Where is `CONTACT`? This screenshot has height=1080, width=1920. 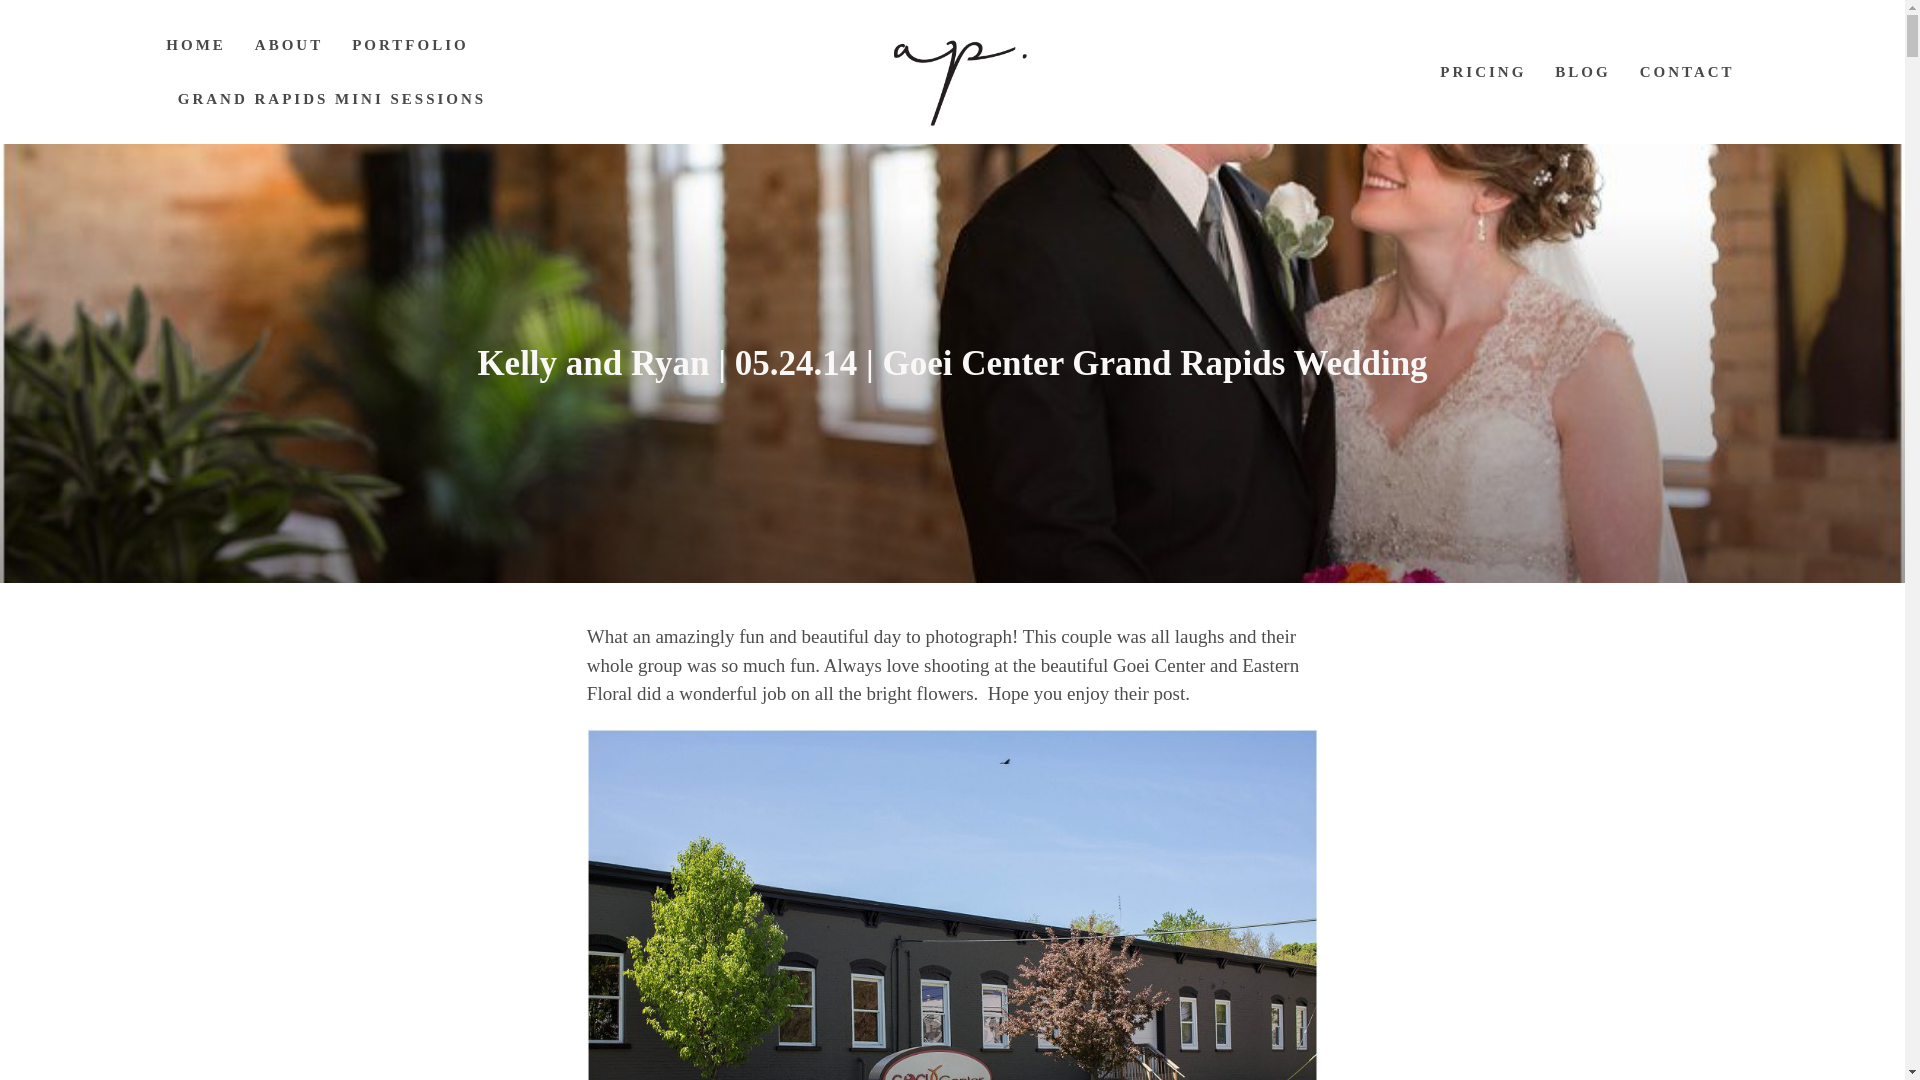
CONTACT is located at coordinates (1687, 71).